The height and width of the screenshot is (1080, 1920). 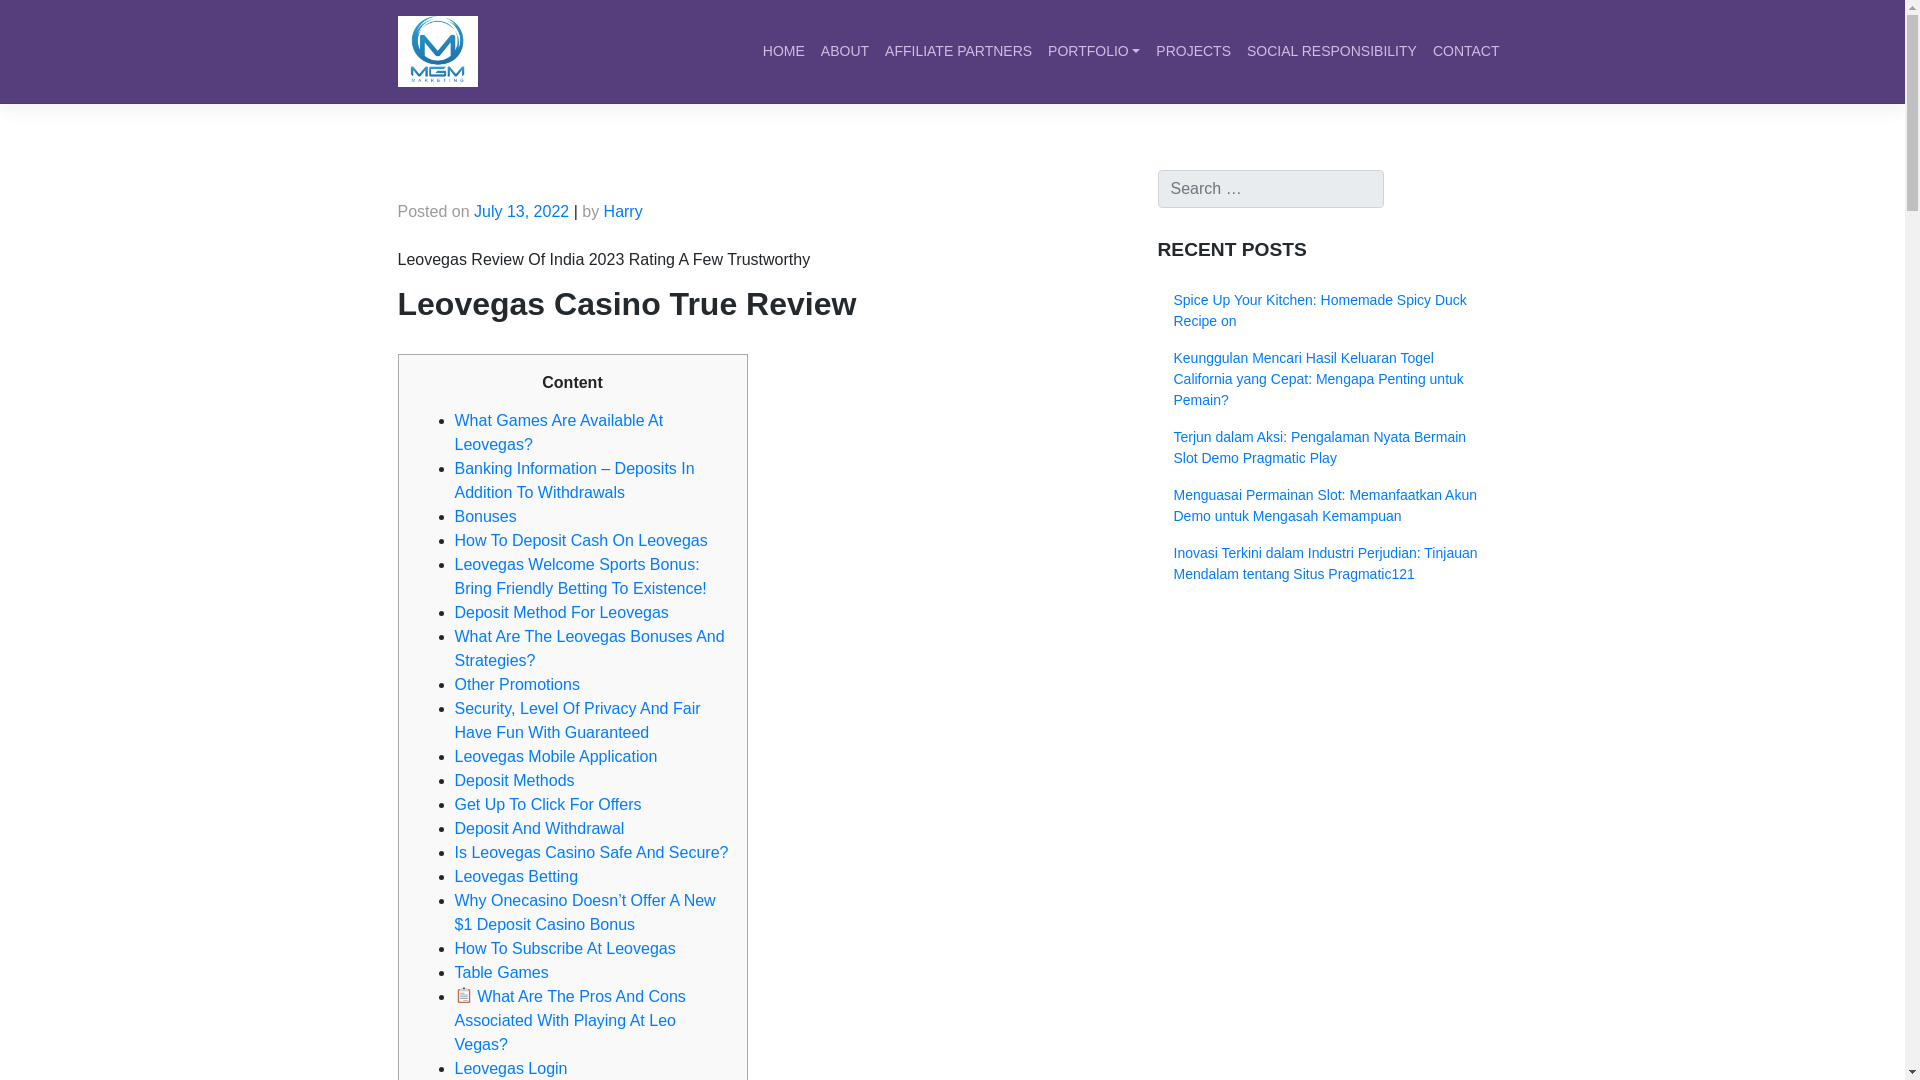 I want to click on Other Promotions, so click(x=516, y=684).